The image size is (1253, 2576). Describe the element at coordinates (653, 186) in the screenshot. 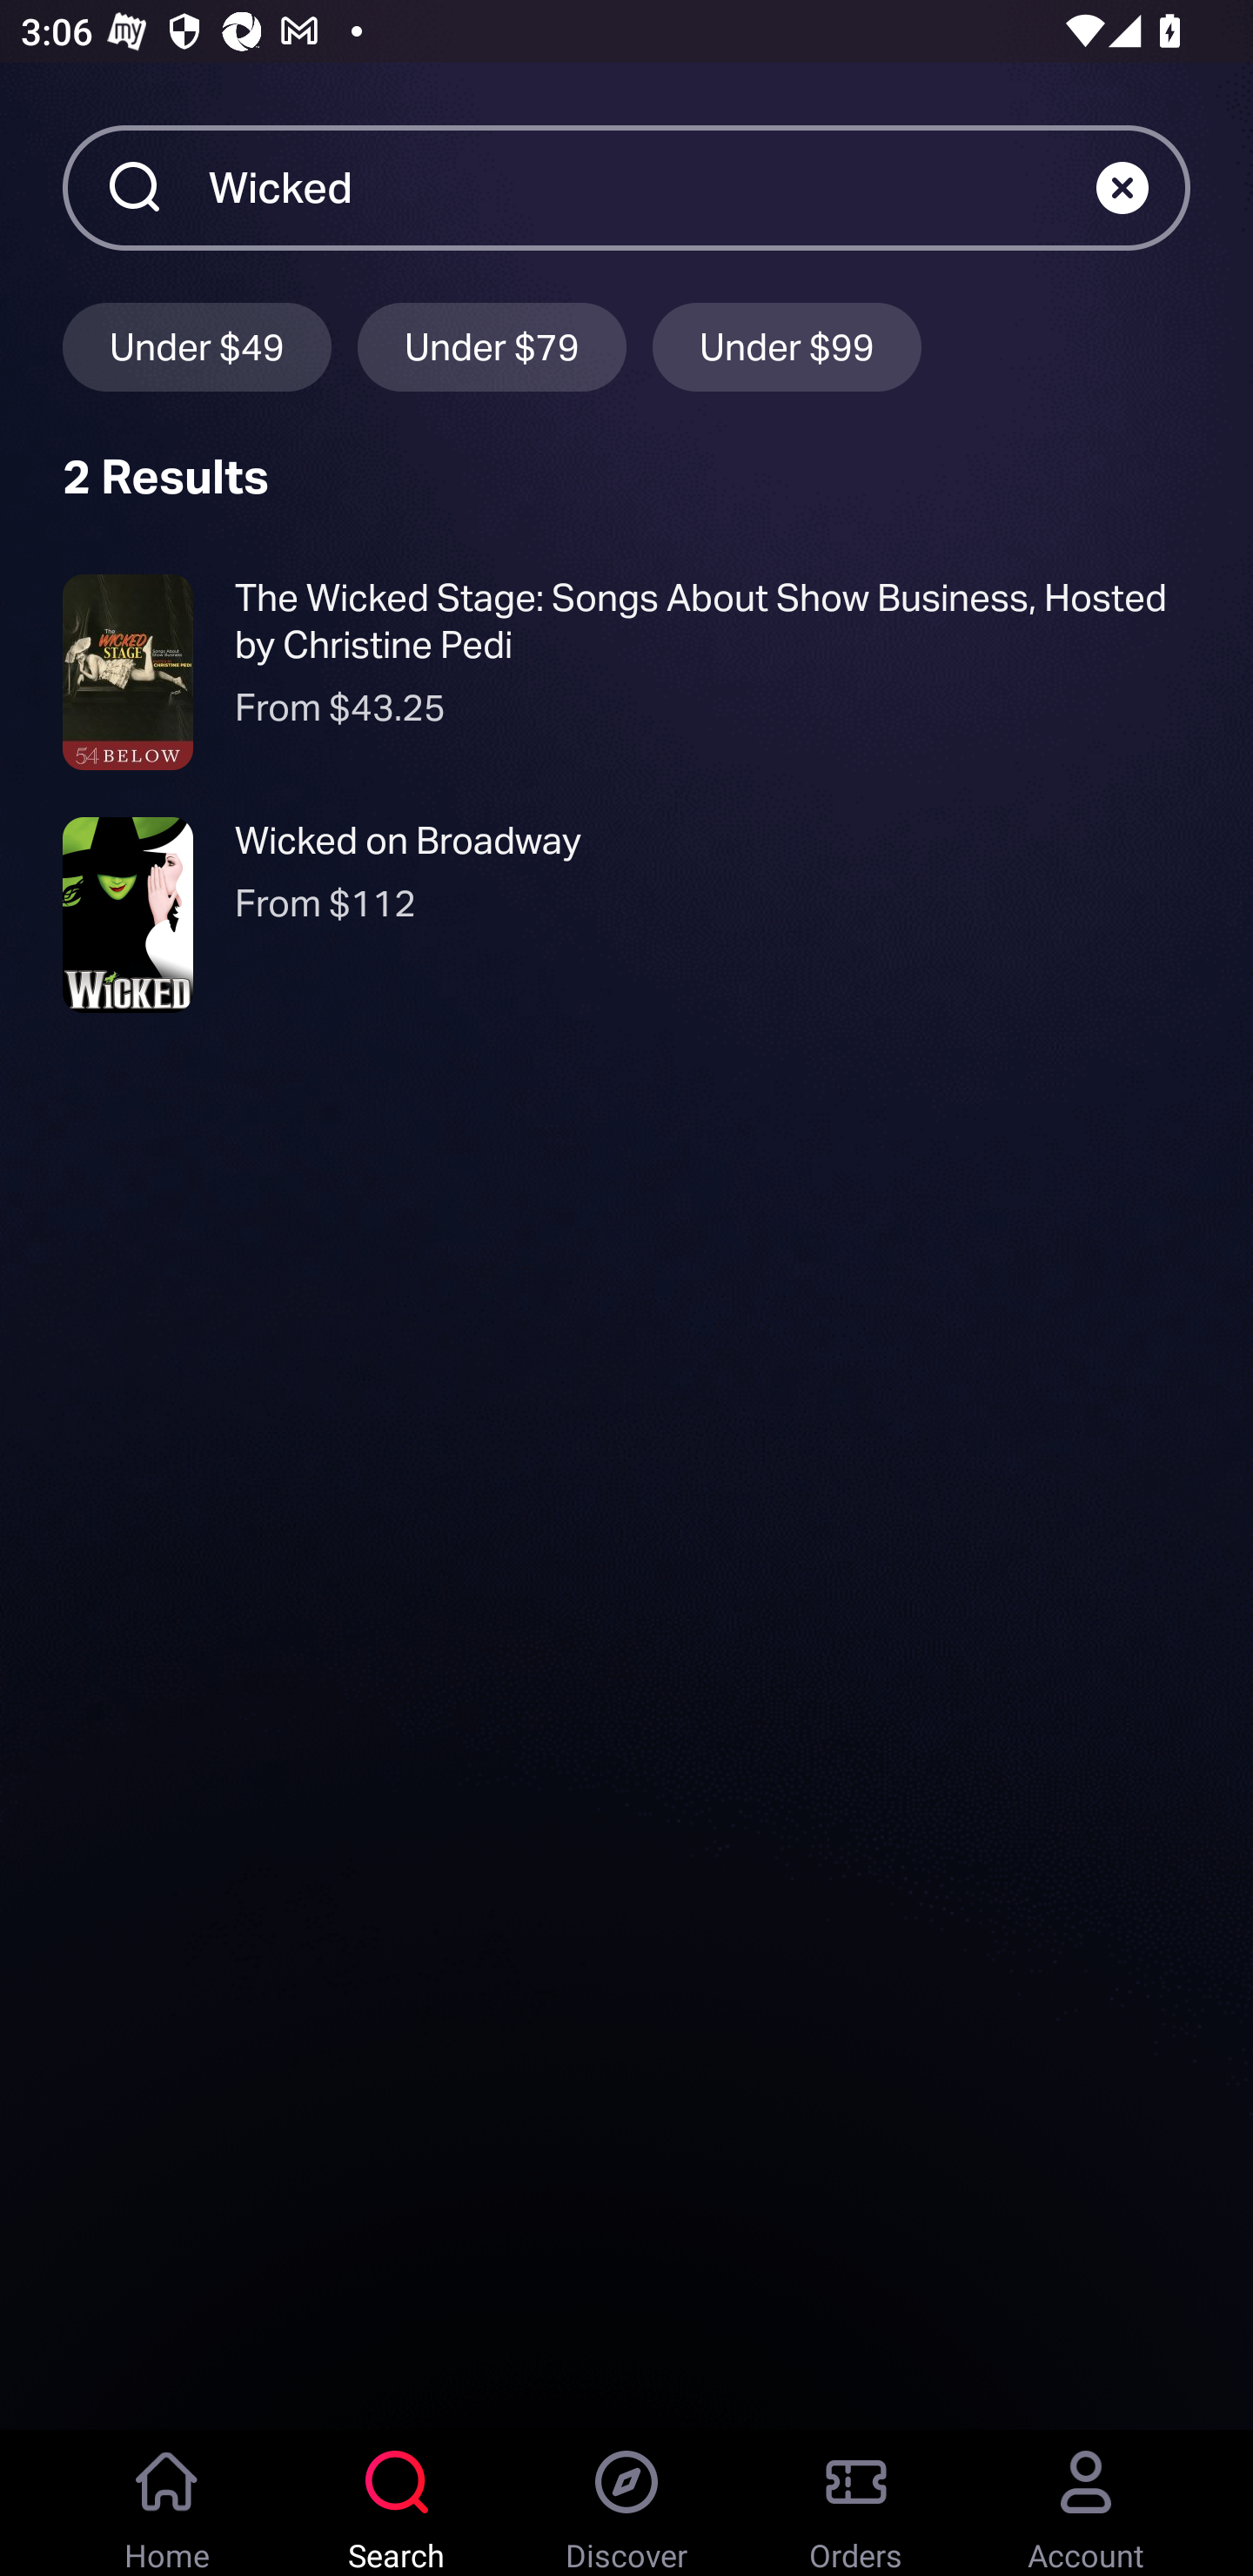

I see `Wicked` at that location.